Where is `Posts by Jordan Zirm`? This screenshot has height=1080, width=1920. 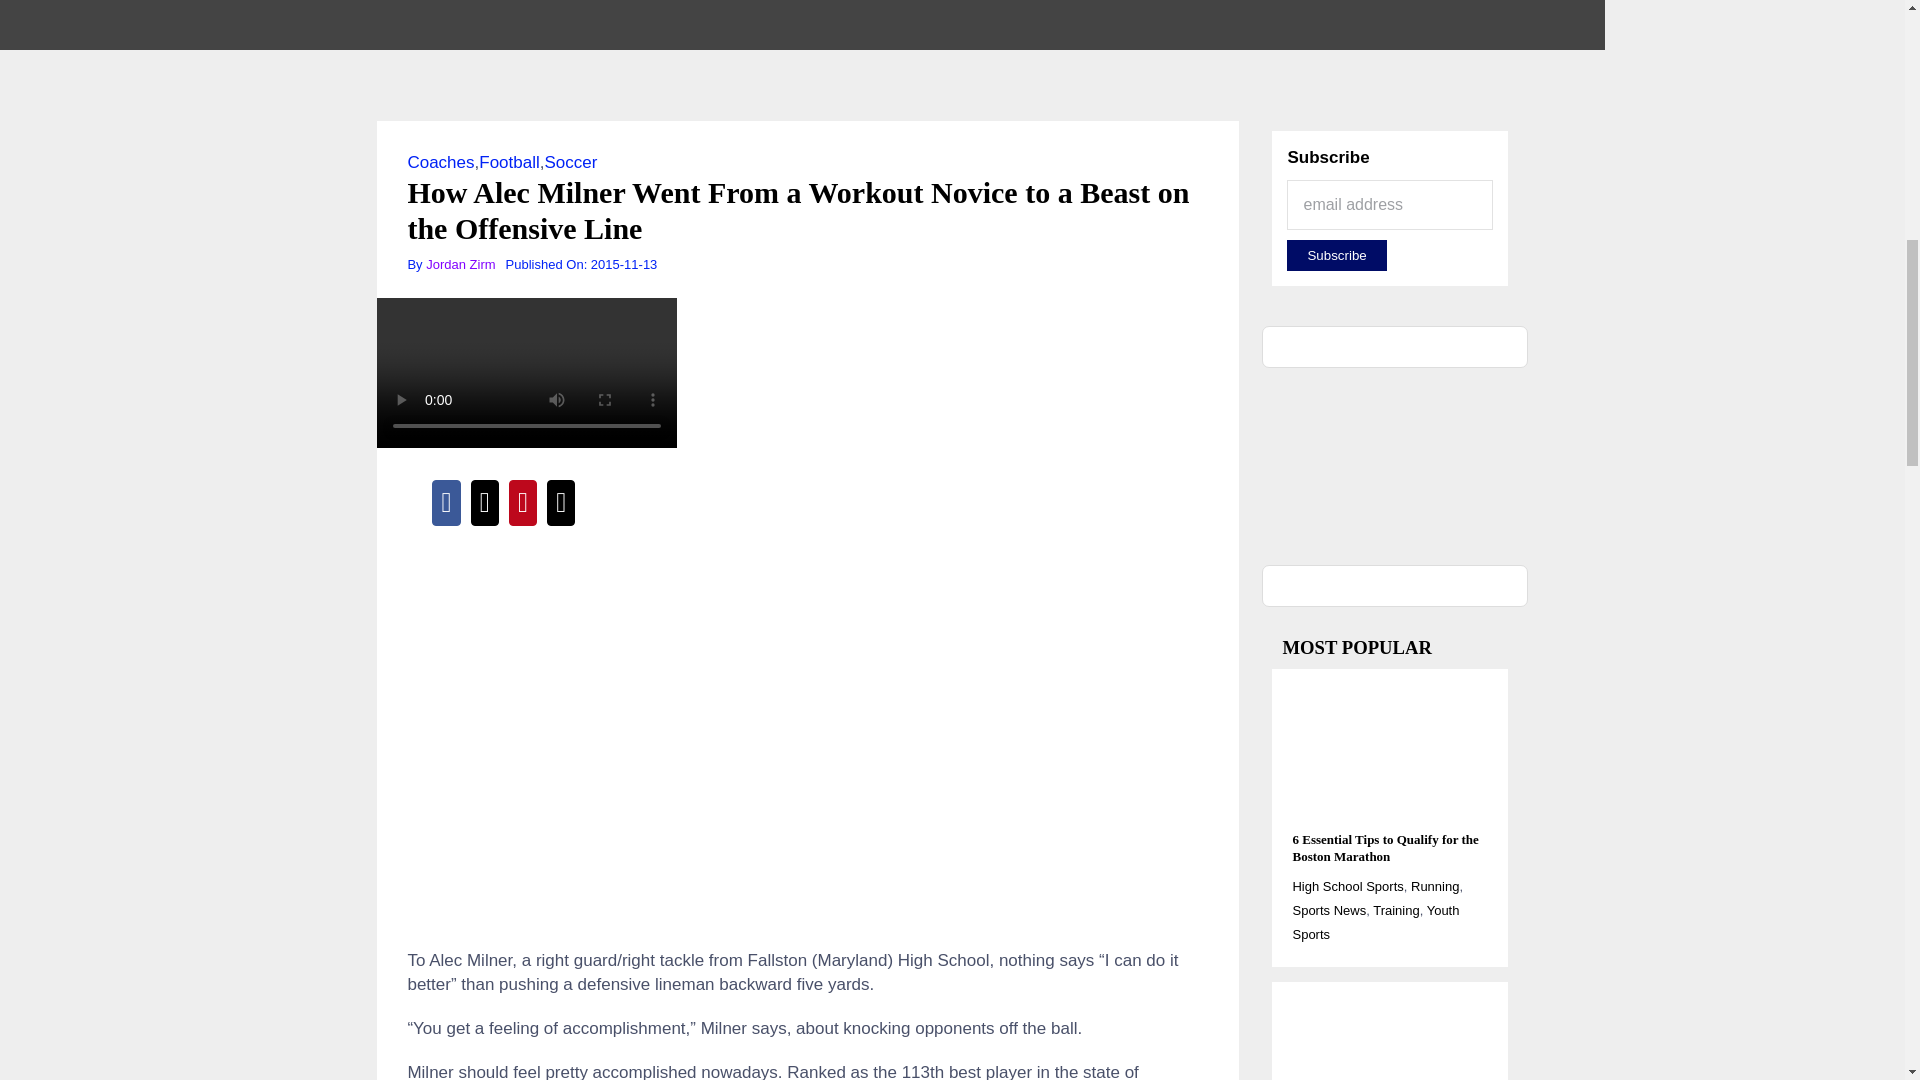 Posts by Jordan Zirm is located at coordinates (460, 264).